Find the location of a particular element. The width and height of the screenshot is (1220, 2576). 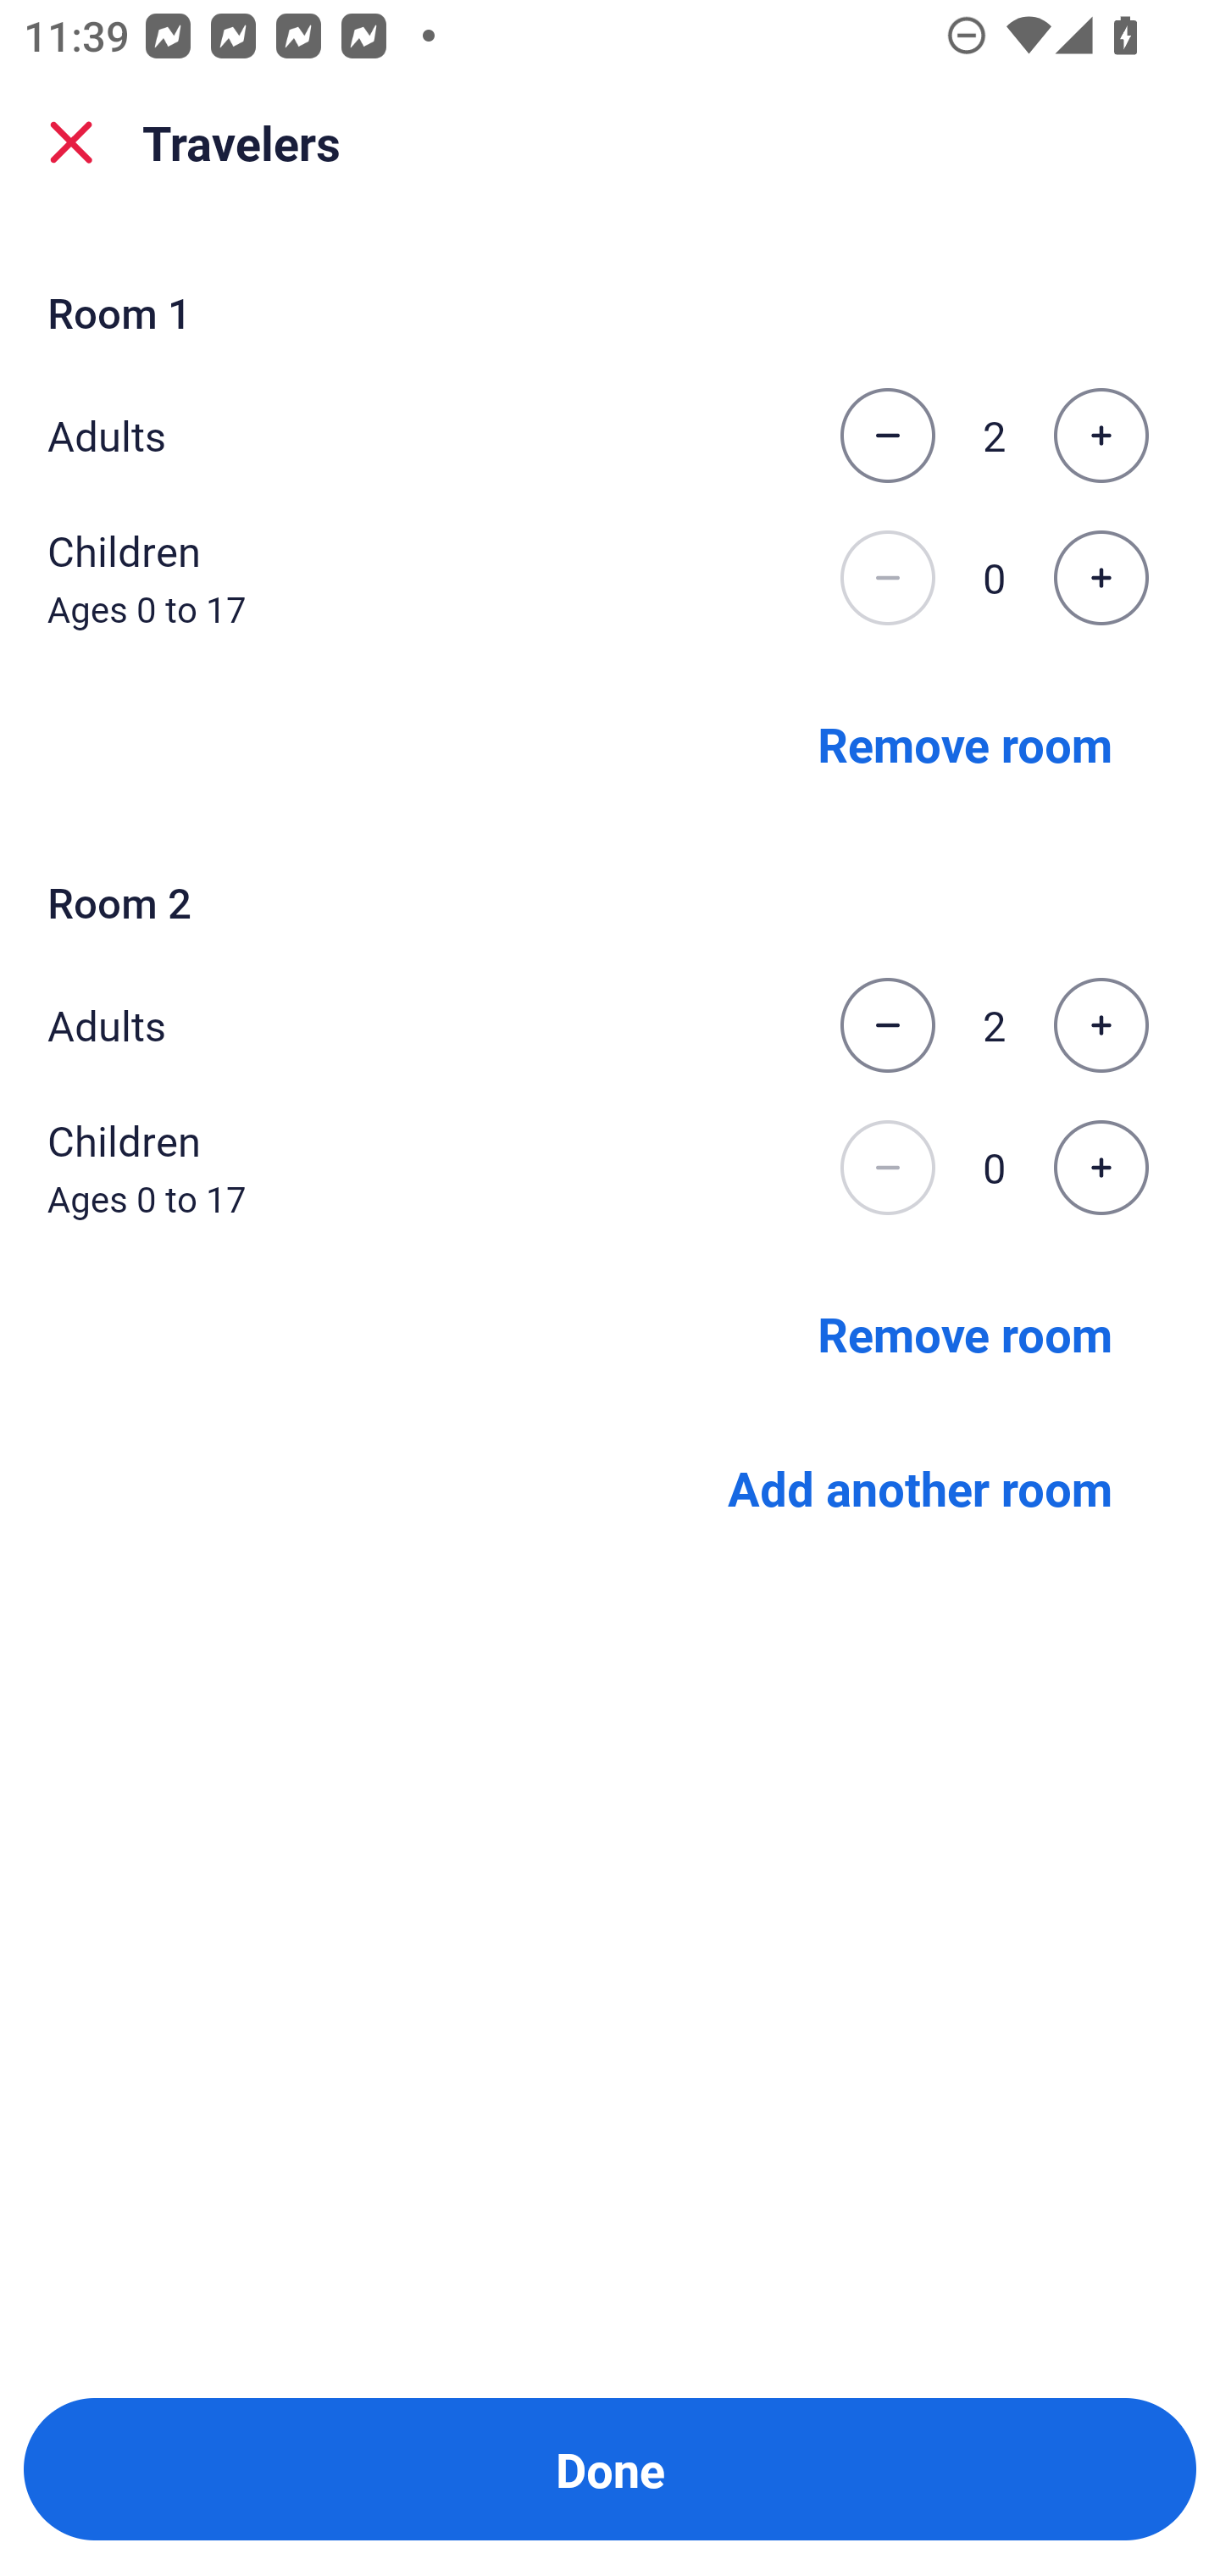

Decrease the number of adults is located at coordinates (887, 435).